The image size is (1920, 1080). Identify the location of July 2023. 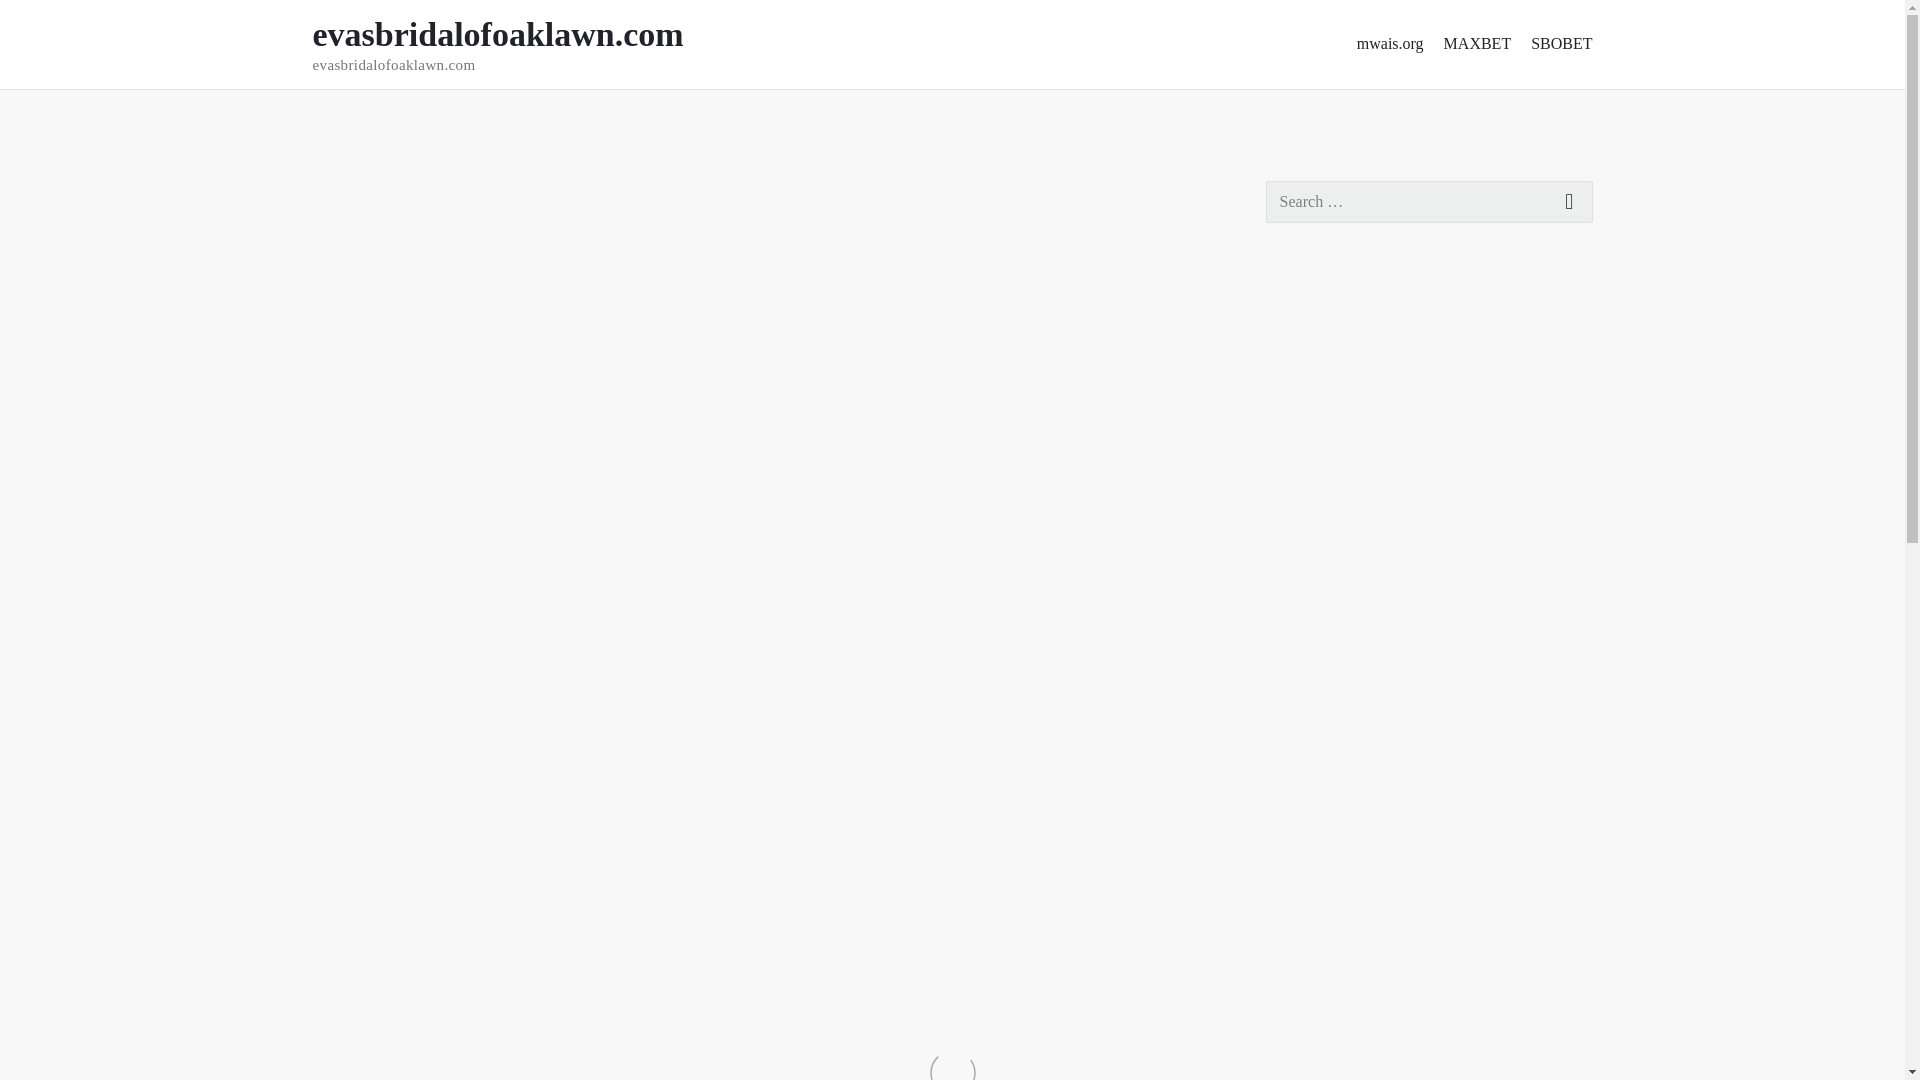
(331, 118).